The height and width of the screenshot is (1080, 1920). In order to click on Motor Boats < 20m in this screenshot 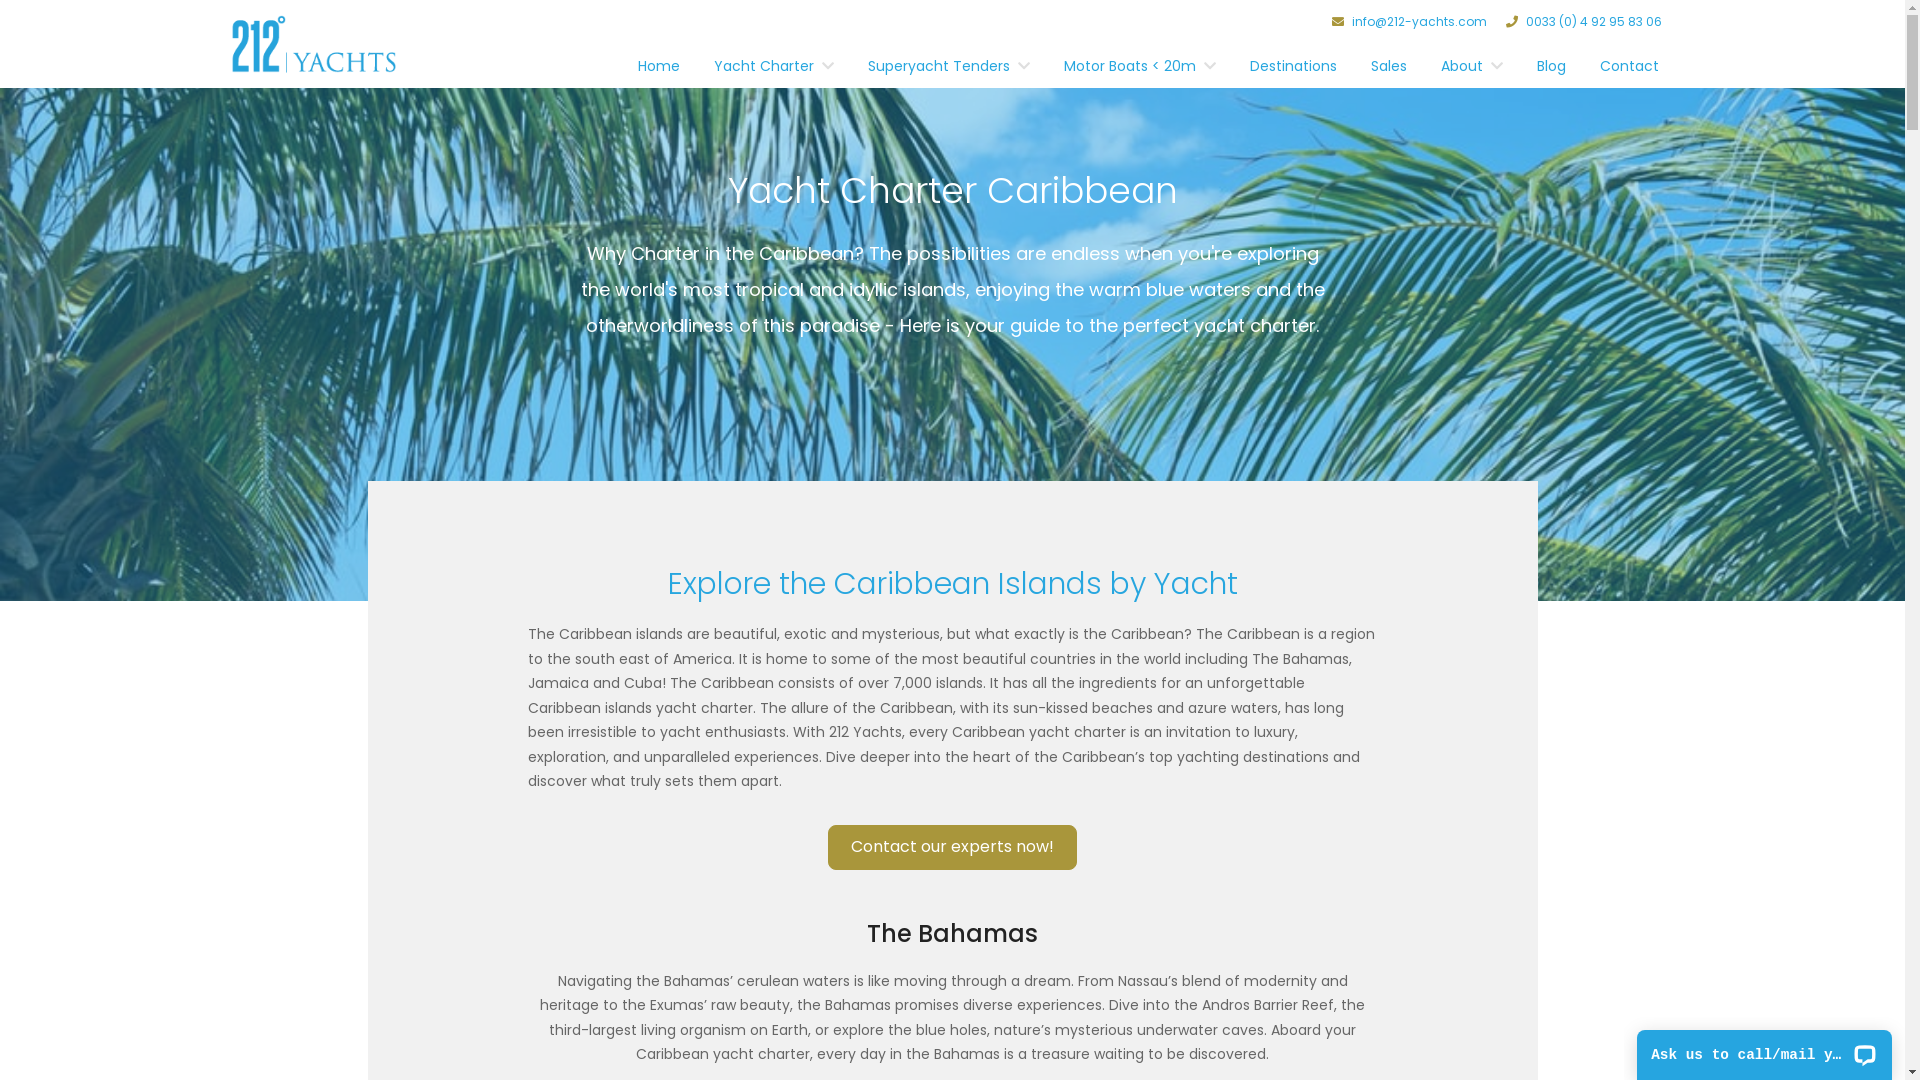, I will do `click(1130, 71)`.